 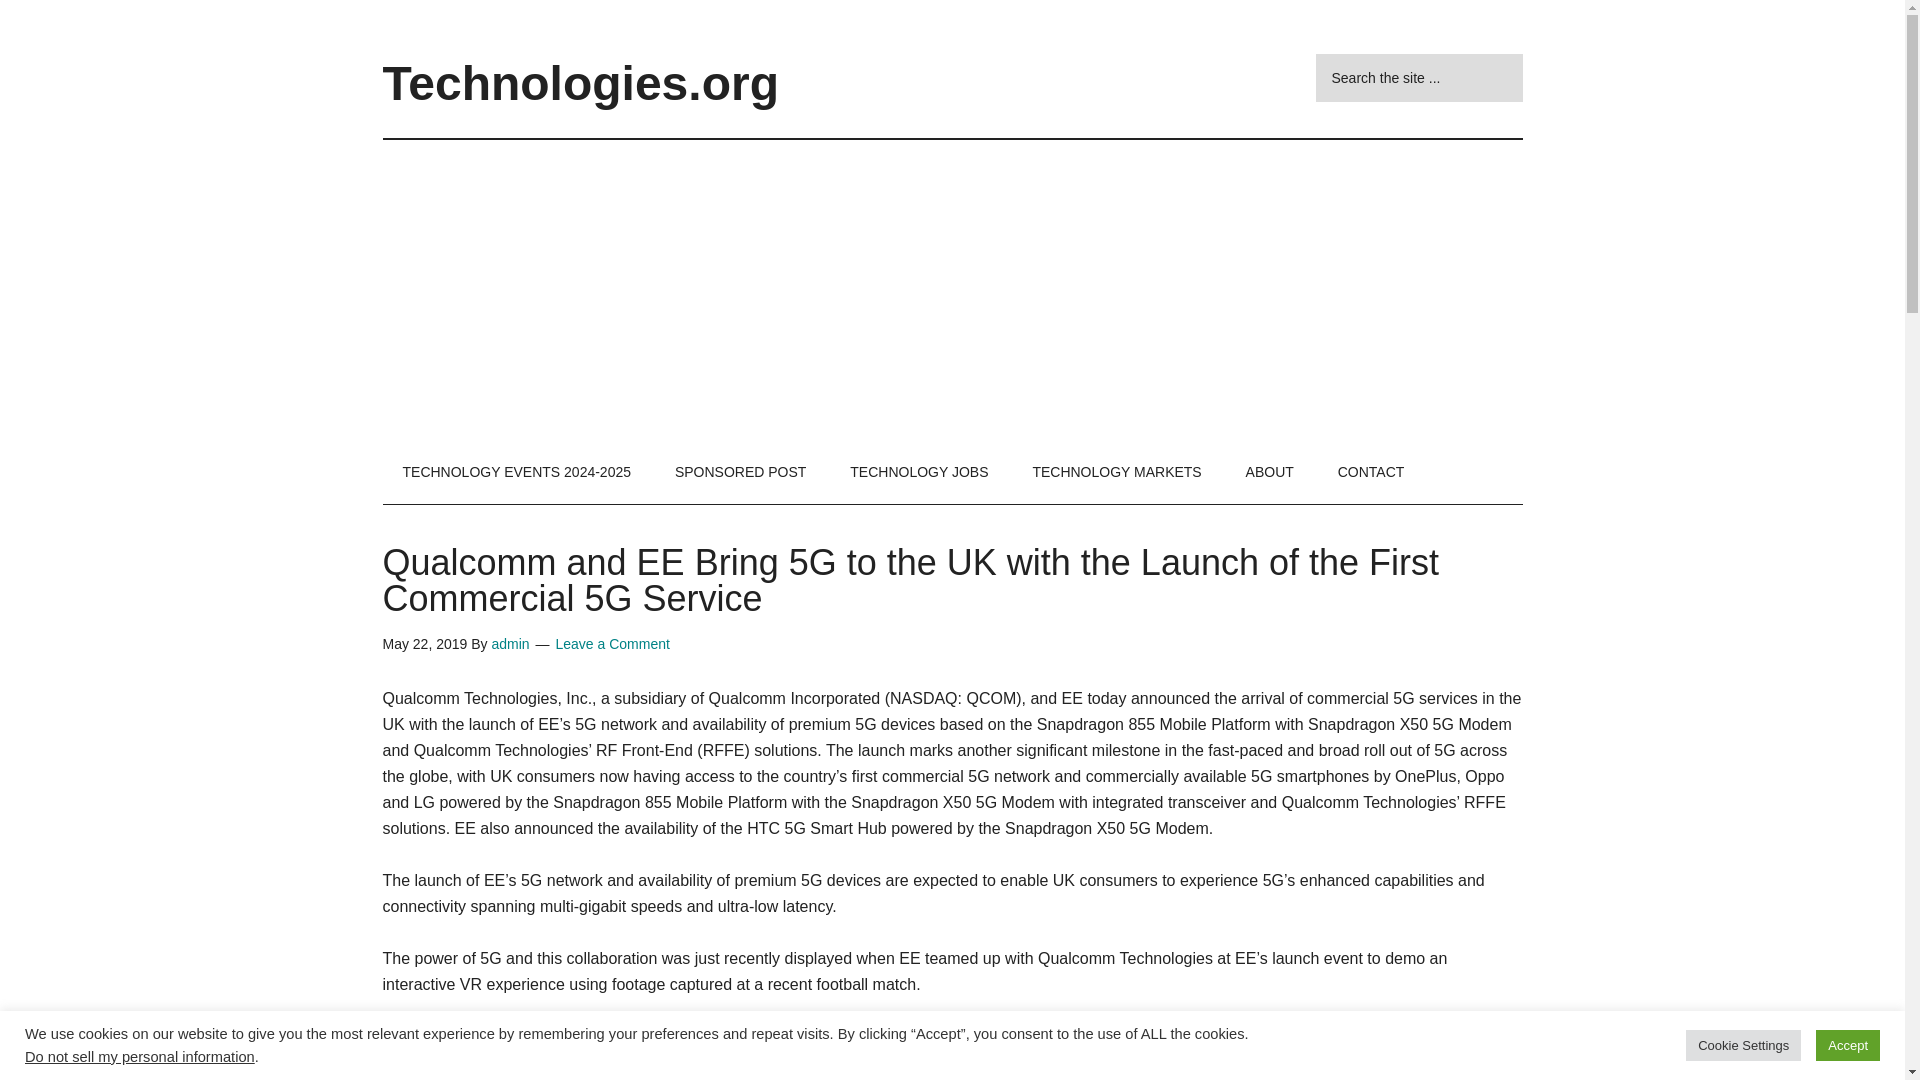 I want to click on SPONSORED POST, so click(x=740, y=472).